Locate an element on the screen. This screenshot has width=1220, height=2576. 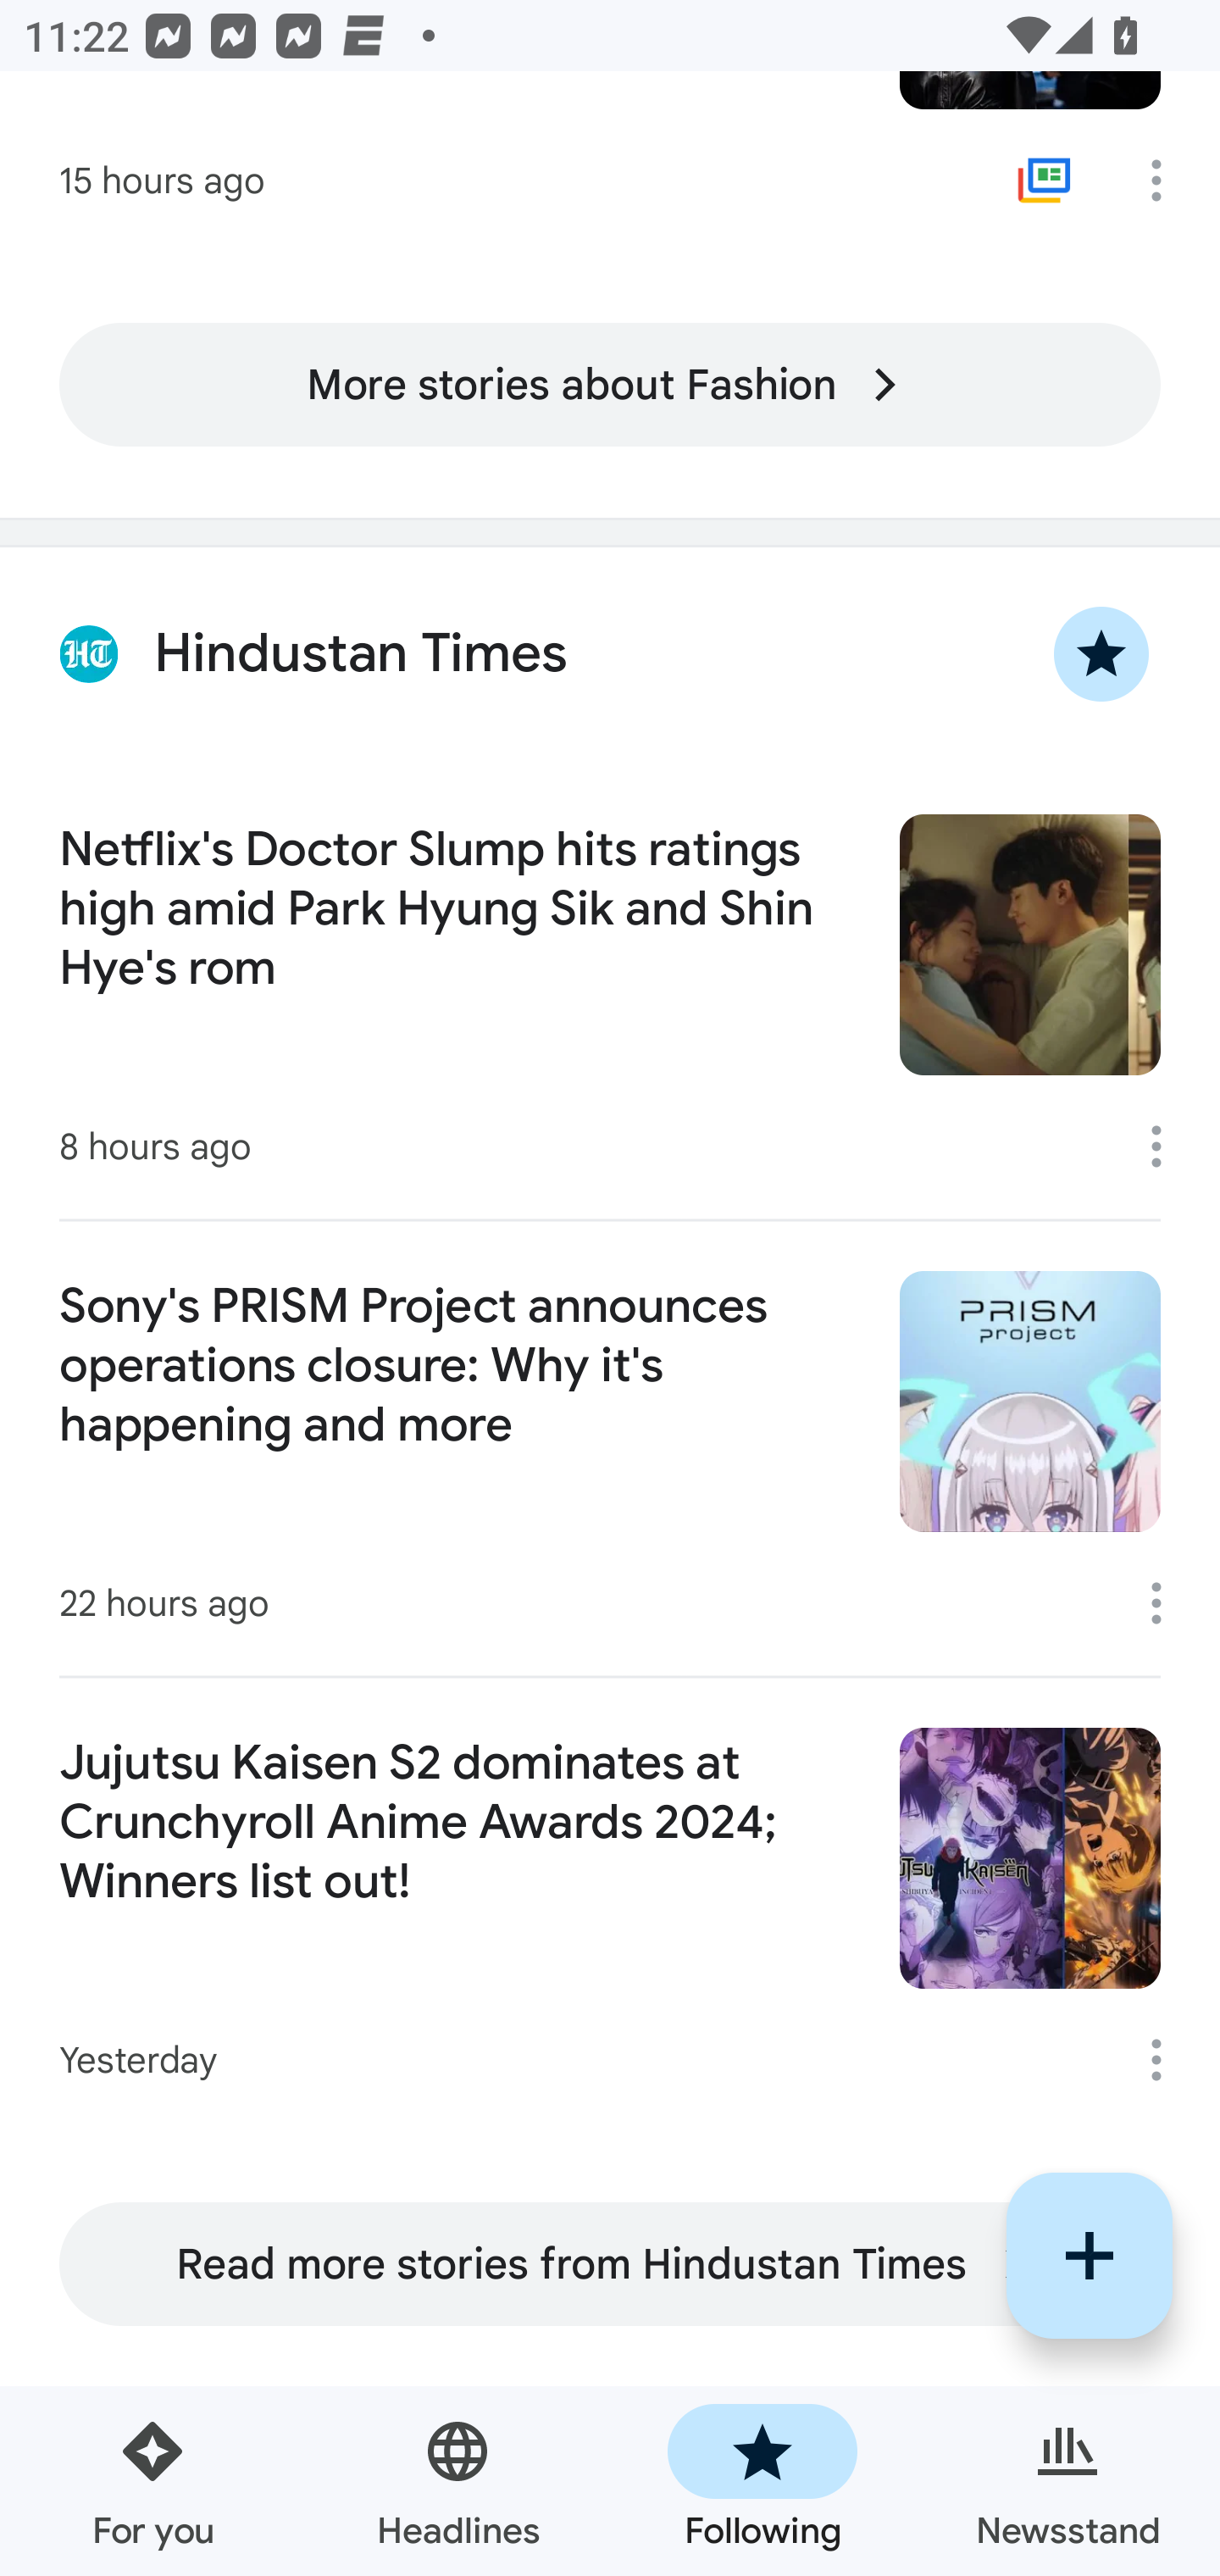
Unfollow is located at coordinates (1101, 654).